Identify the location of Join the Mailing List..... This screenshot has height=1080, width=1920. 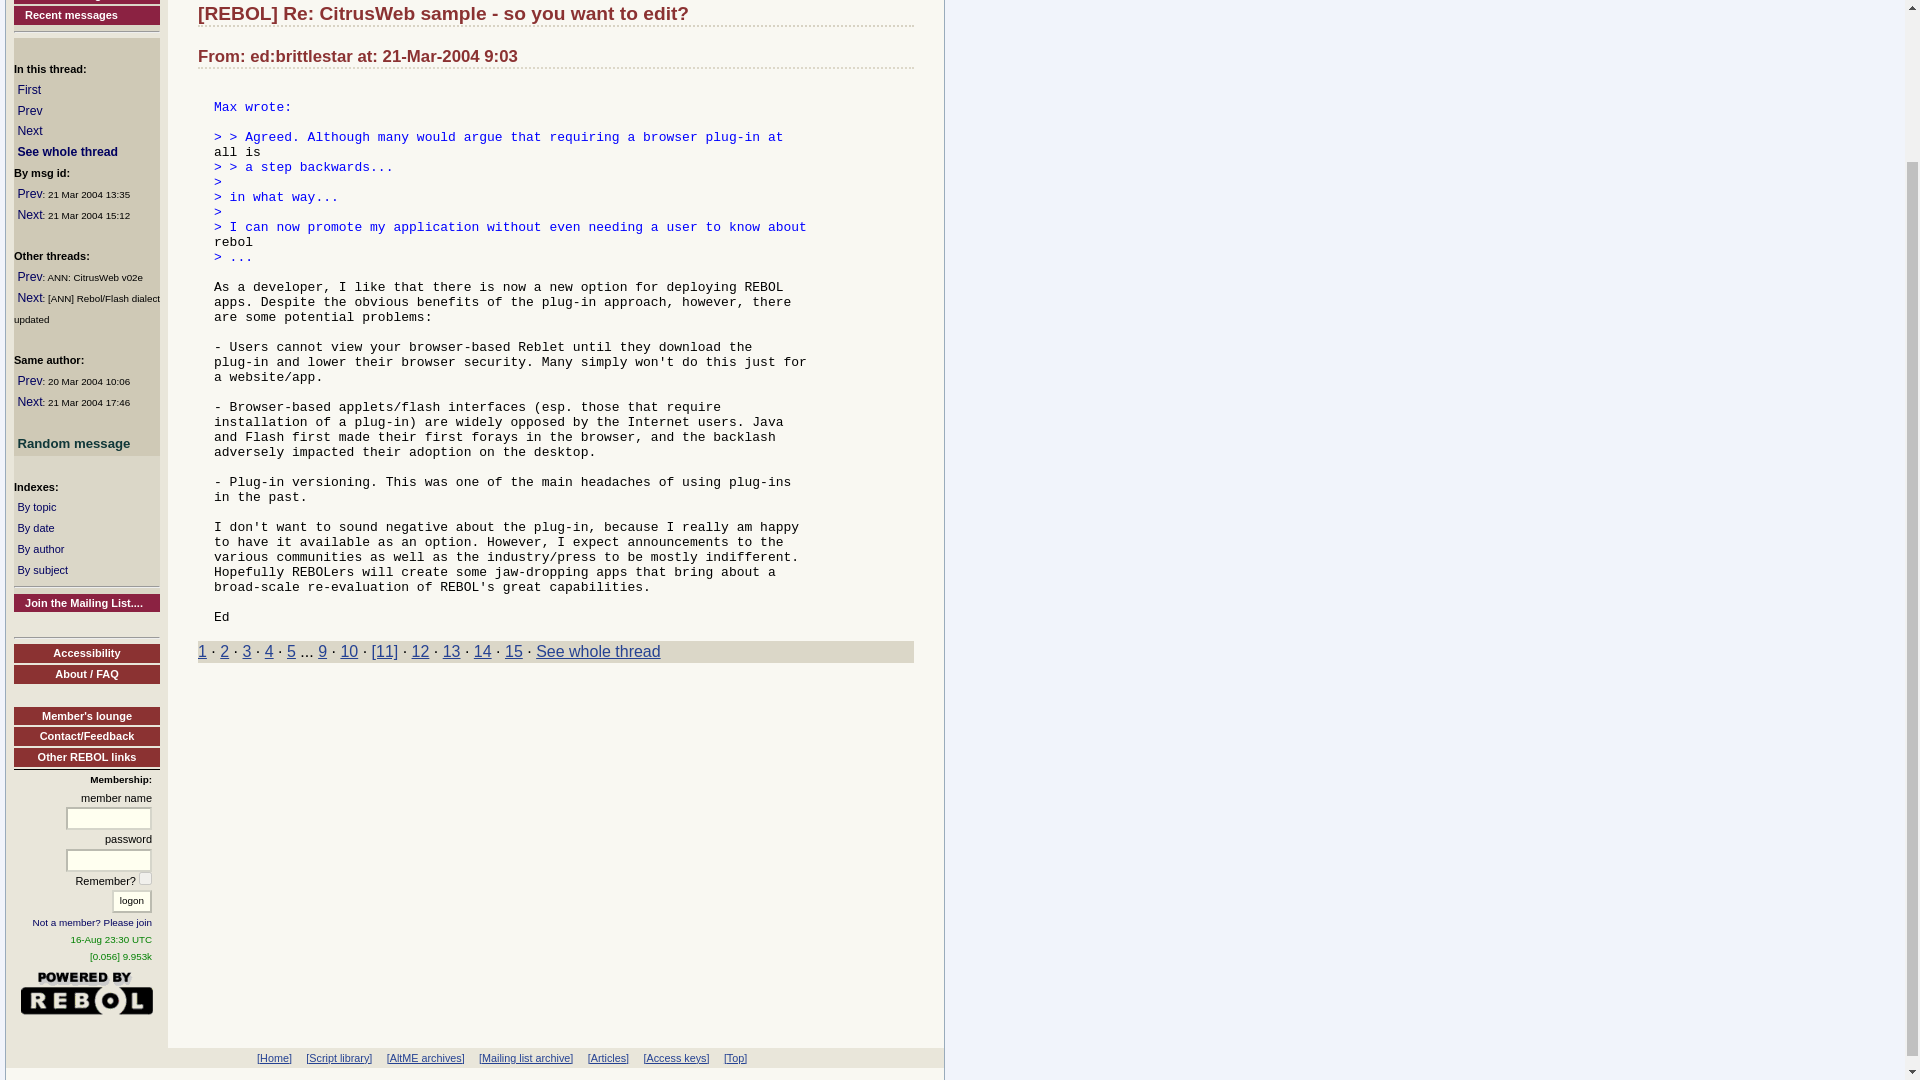
(86, 604).